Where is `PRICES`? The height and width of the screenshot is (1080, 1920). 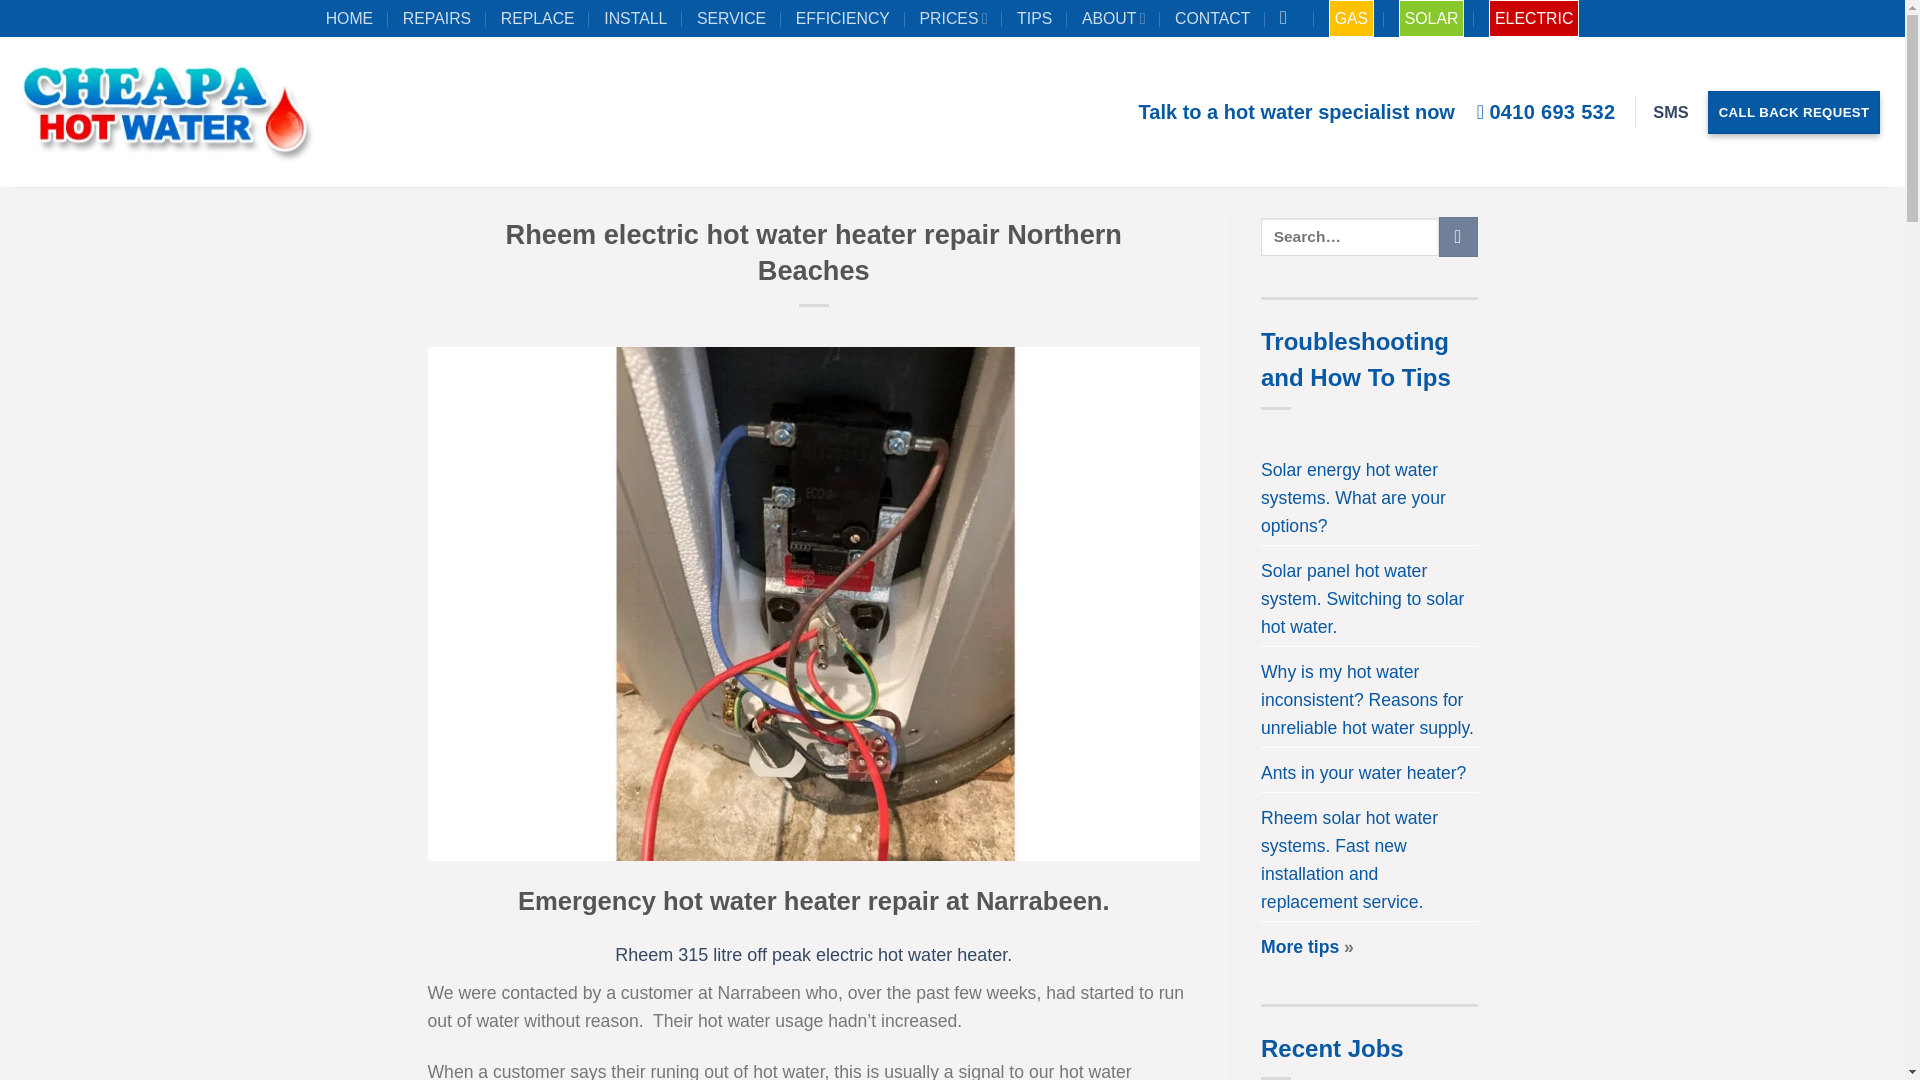
PRICES is located at coordinates (956, 18).